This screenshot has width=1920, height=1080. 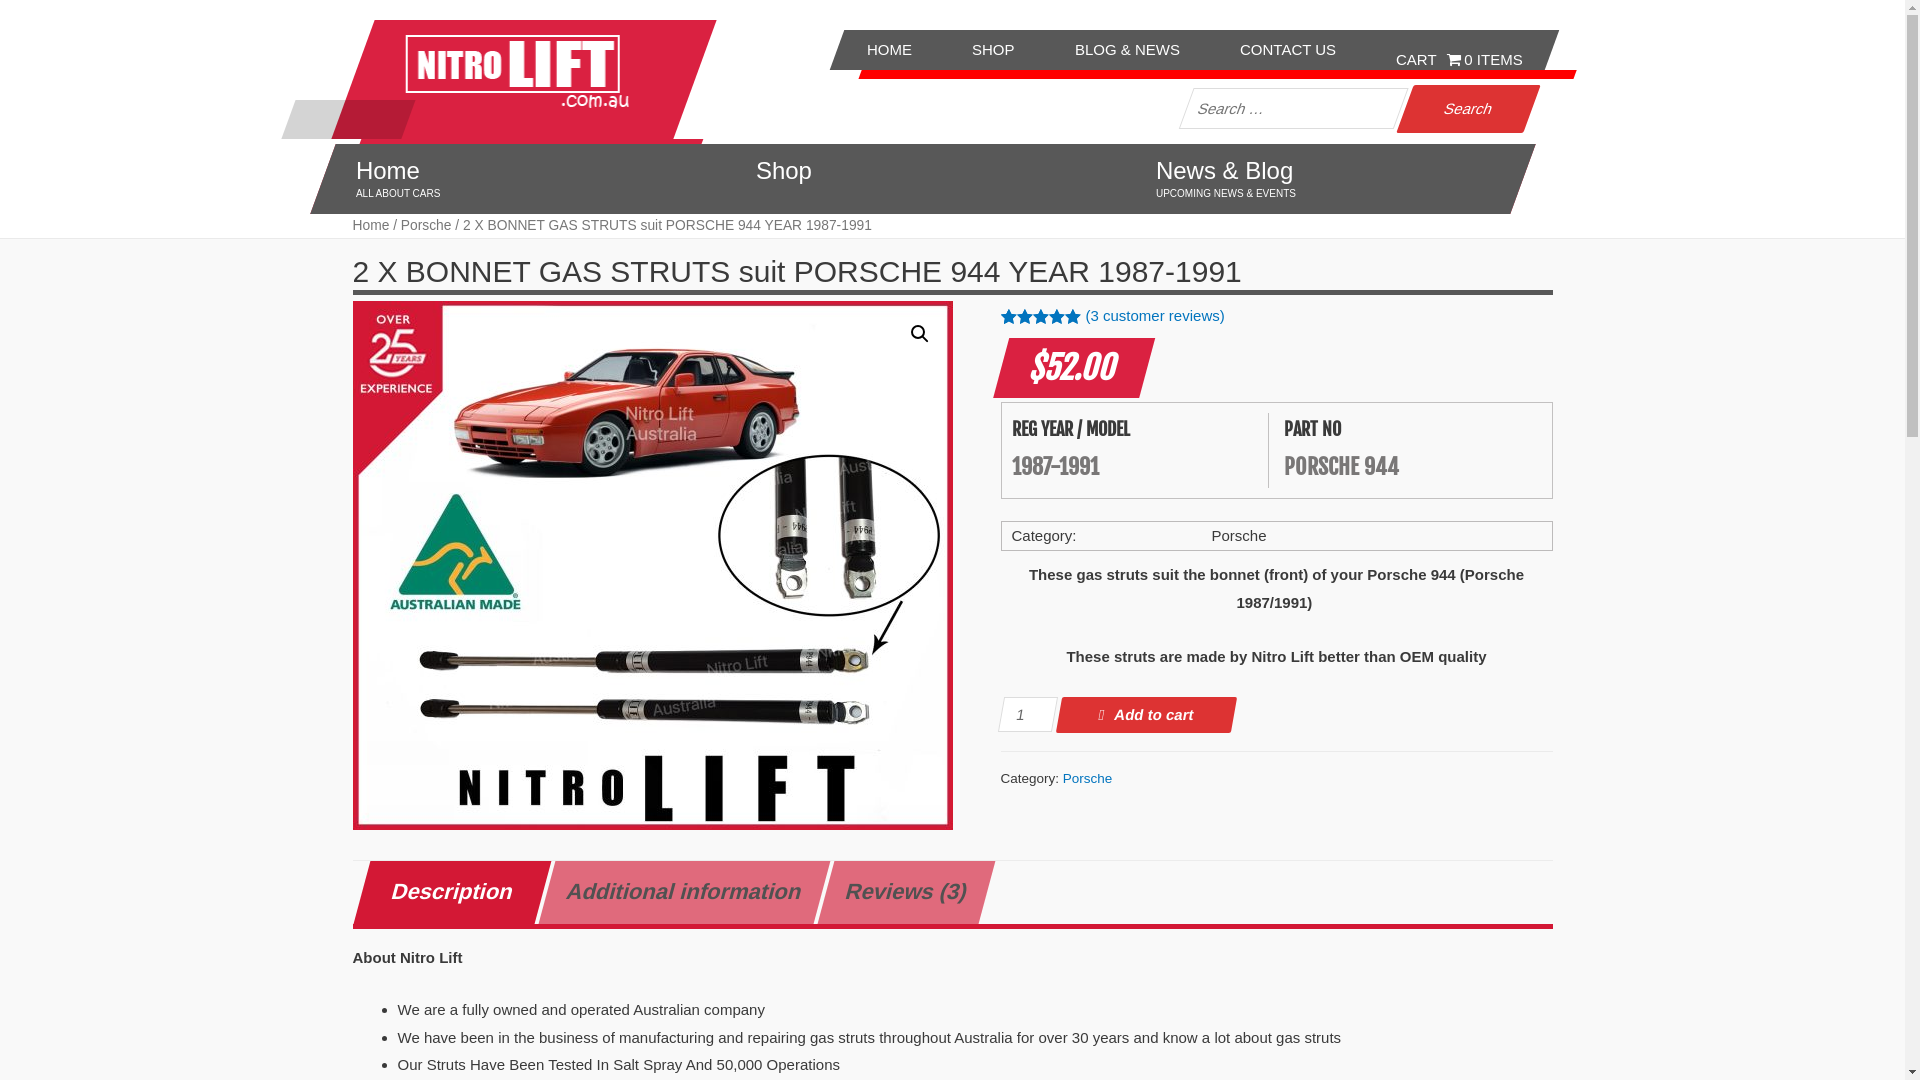 I want to click on CONTACT US, so click(x=1288, y=50).